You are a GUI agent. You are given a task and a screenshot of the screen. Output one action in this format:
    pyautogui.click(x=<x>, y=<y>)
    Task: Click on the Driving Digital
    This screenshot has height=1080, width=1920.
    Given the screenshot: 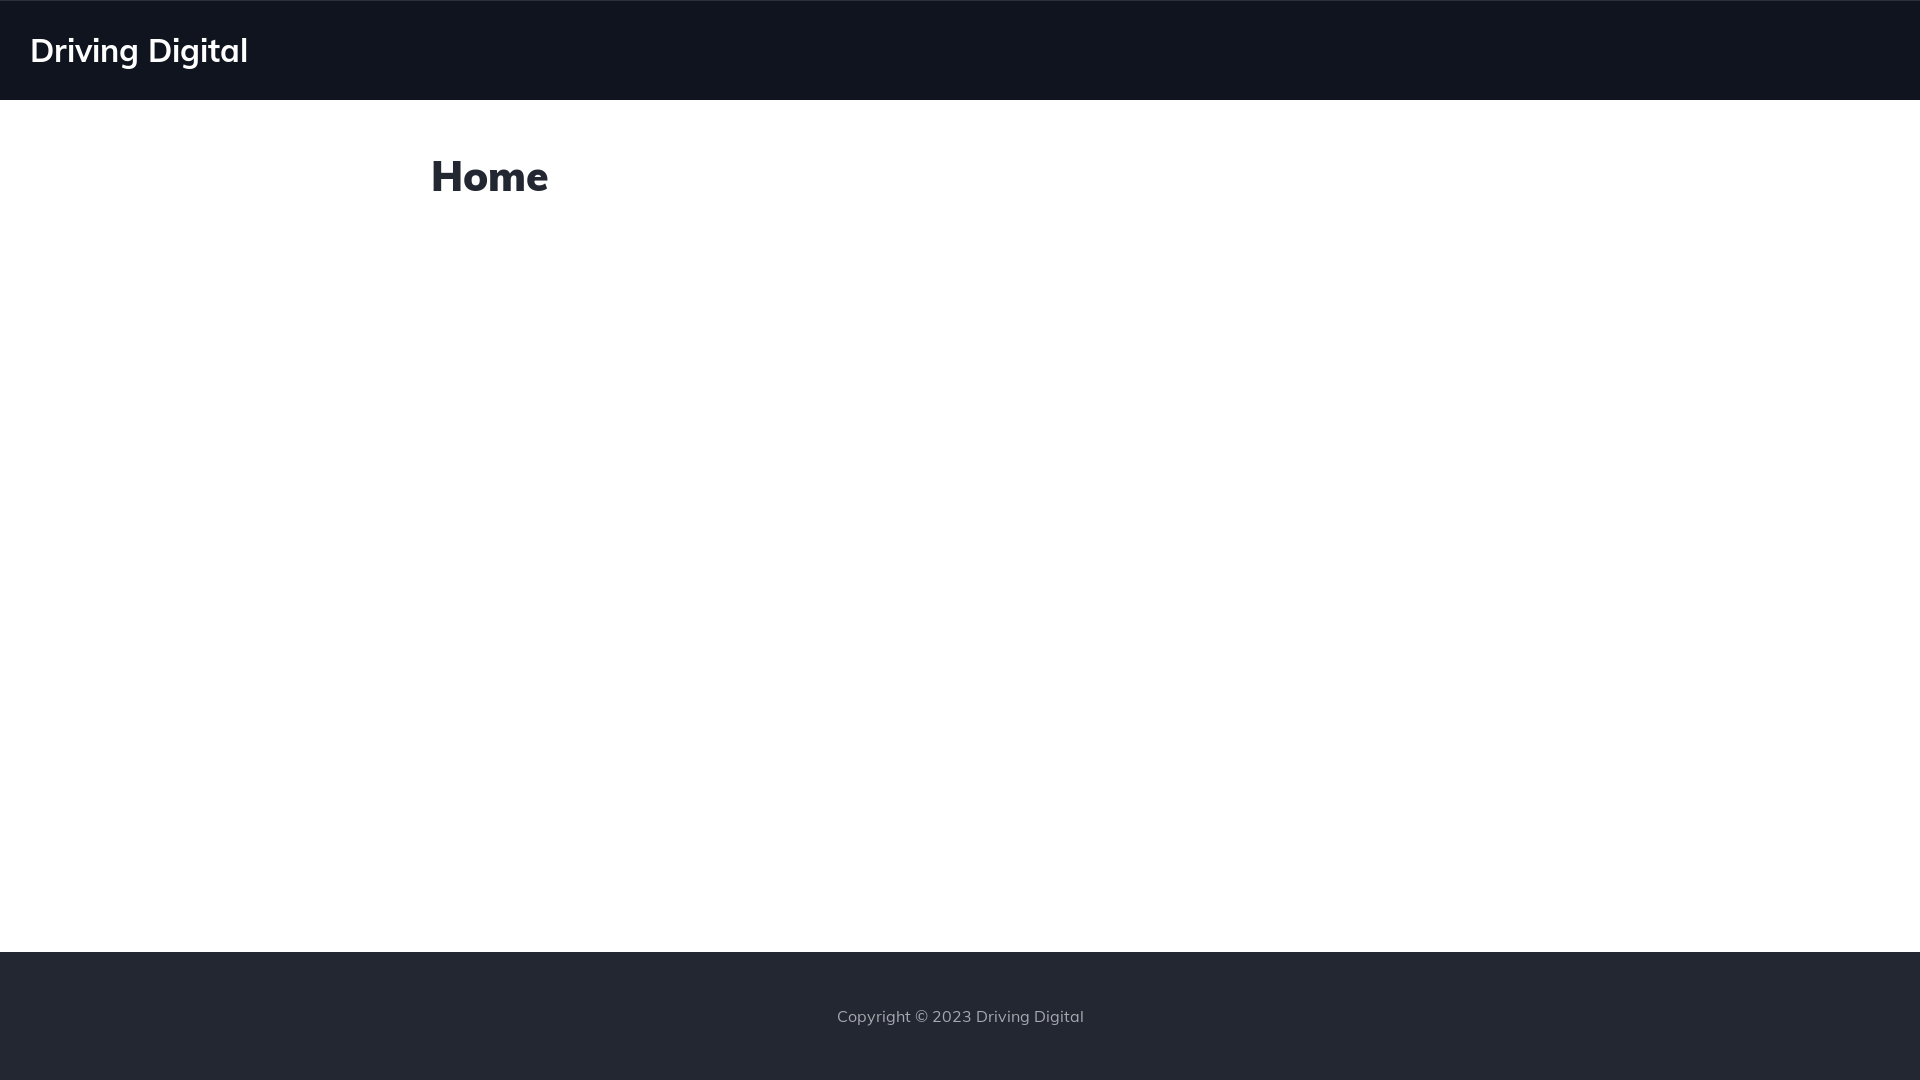 What is the action you would take?
    pyautogui.click(x=139, y=50)
    